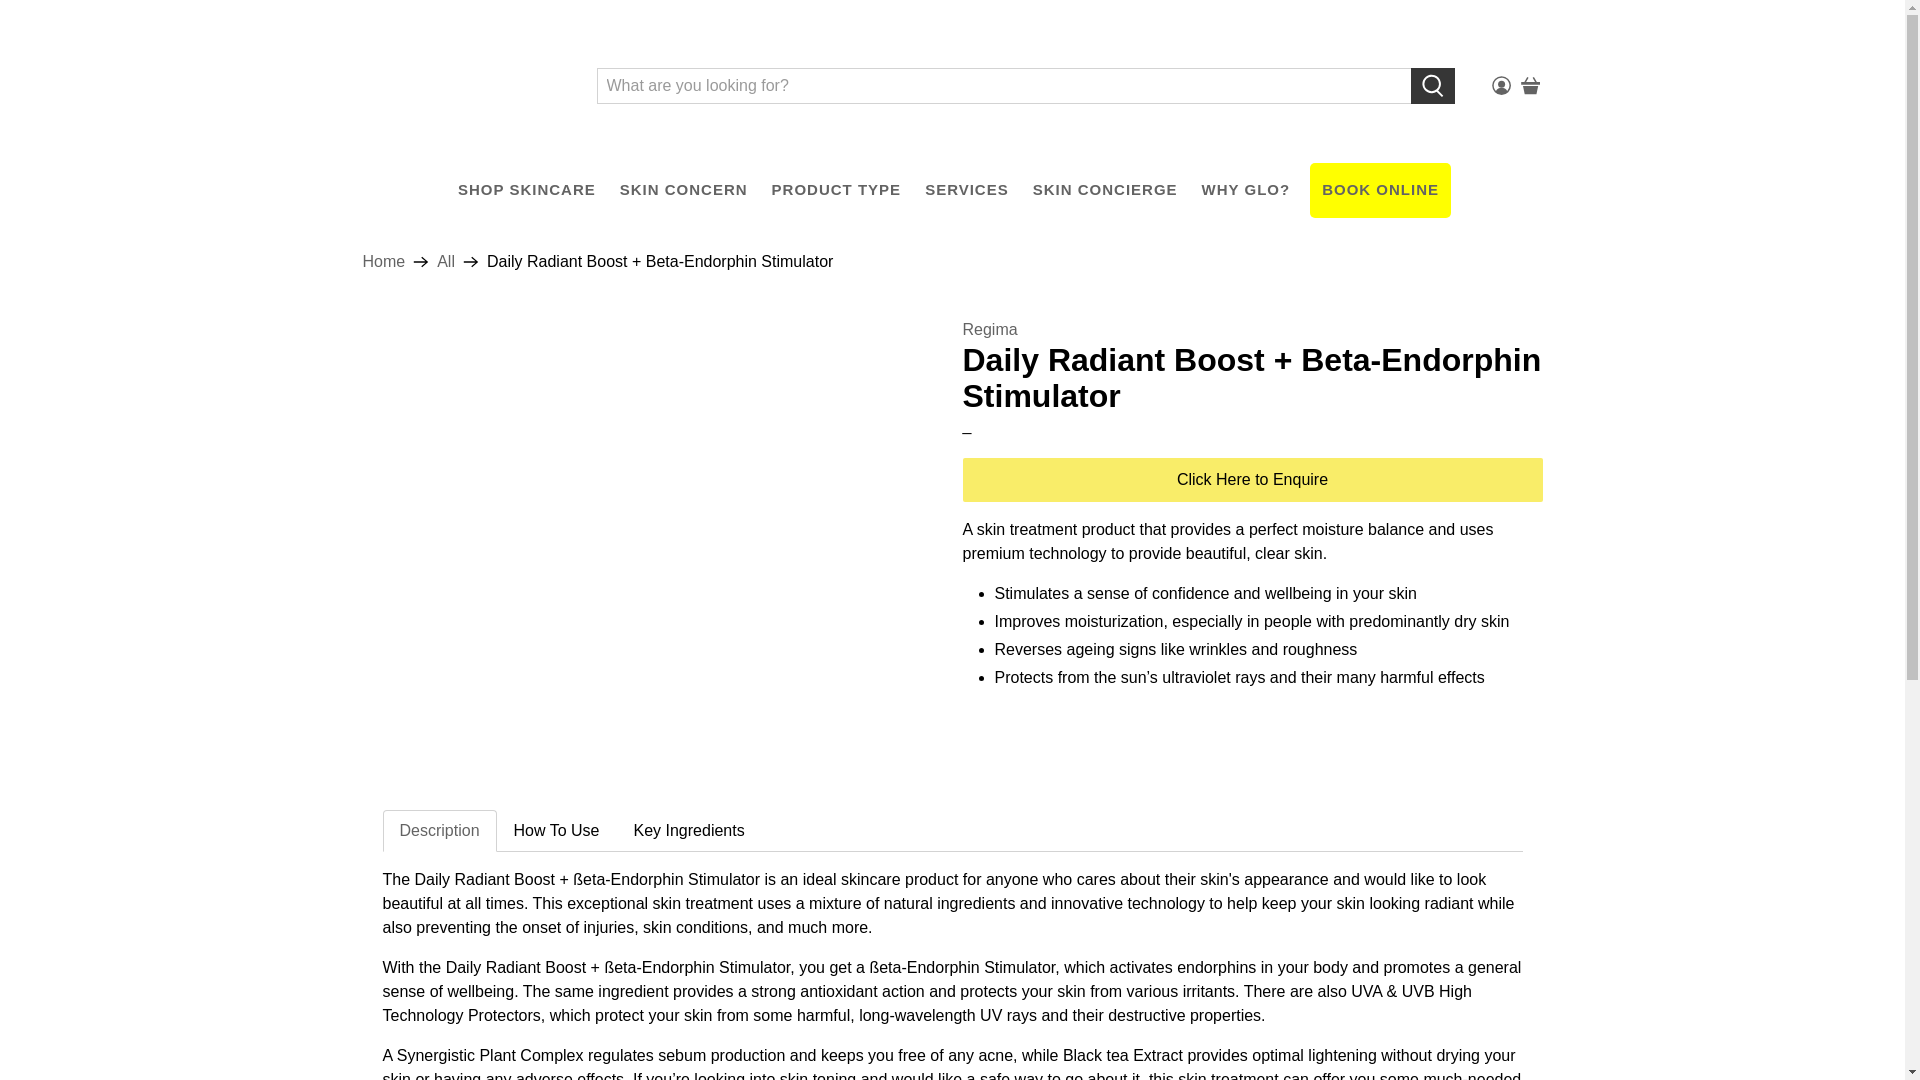 The image size is (1920, 1080). What do you see at coordinates (464, 84) in the screenshot?
I see `Glo Laser and Beauty` at bounding box center [464, 84].